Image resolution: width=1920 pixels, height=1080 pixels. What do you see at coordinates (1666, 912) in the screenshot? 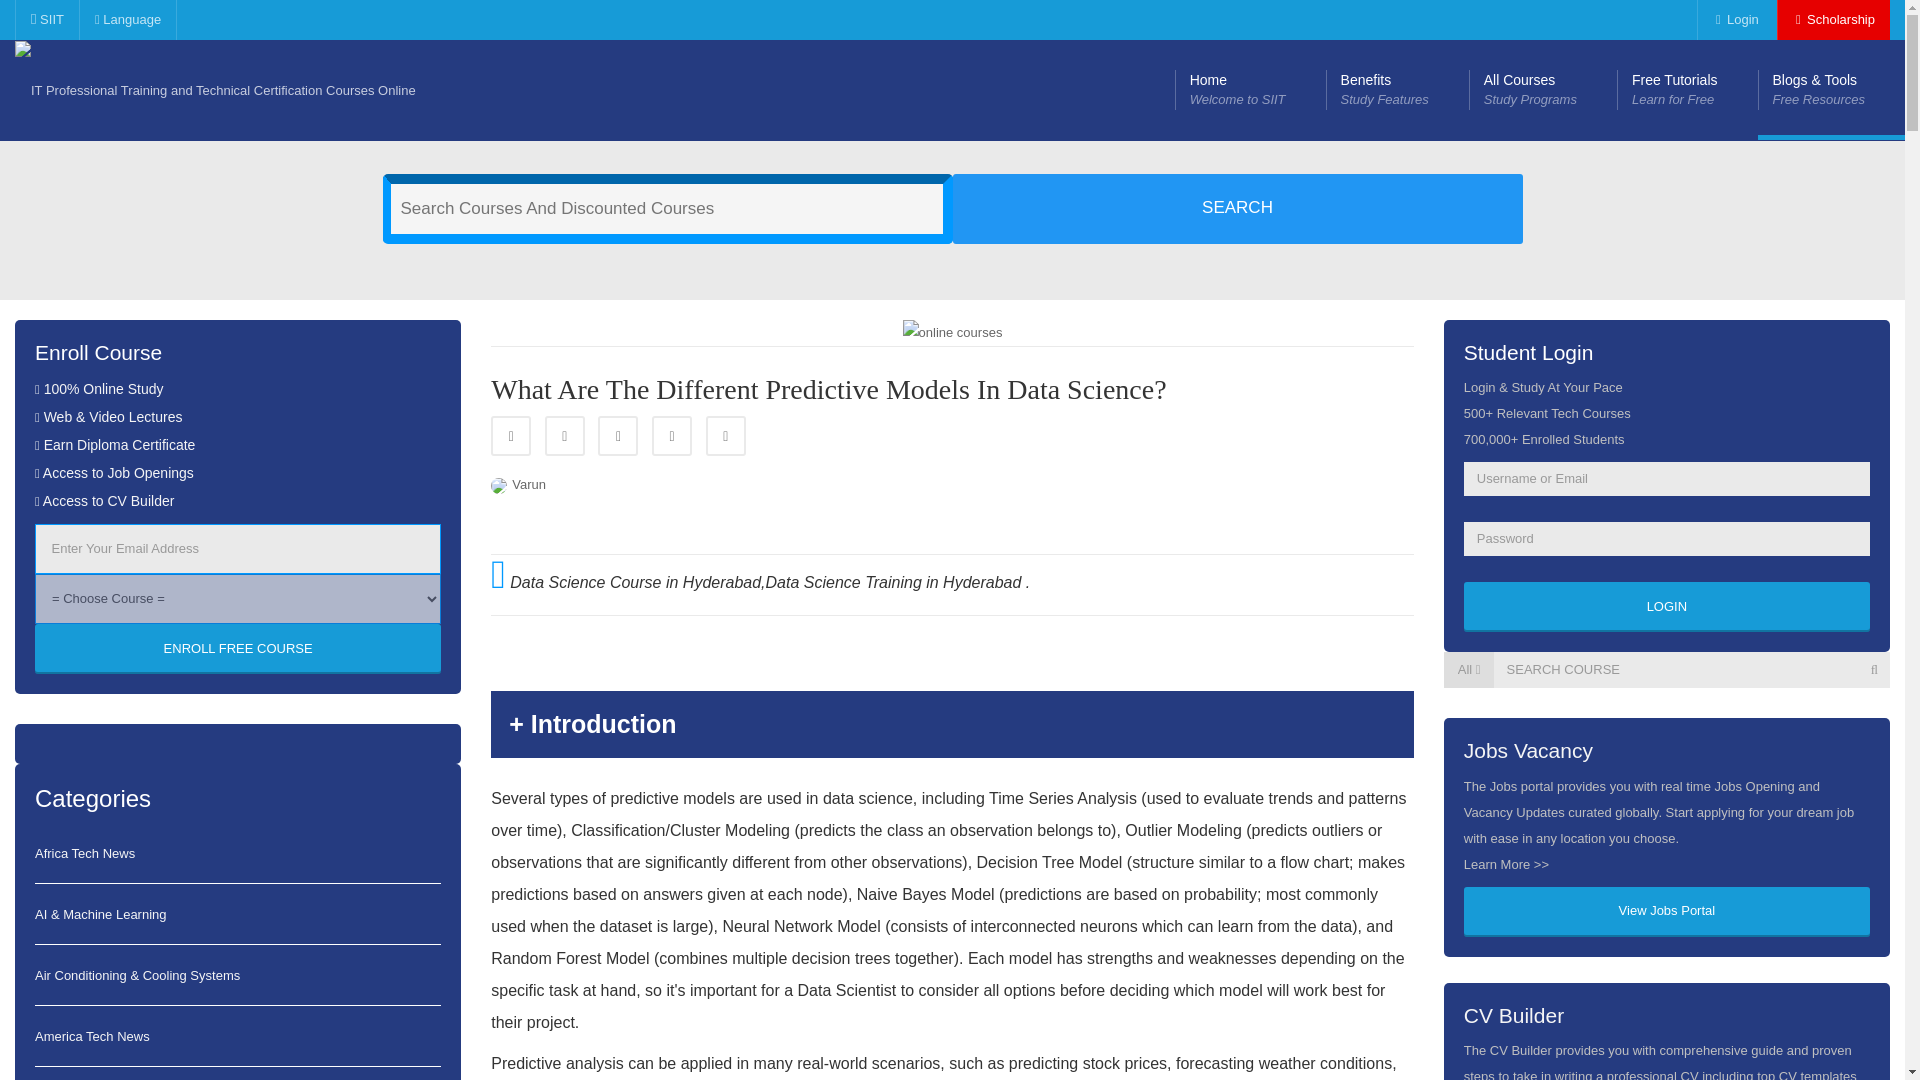
I see `View Jobs Portal` at bounding box center [1666, 912].